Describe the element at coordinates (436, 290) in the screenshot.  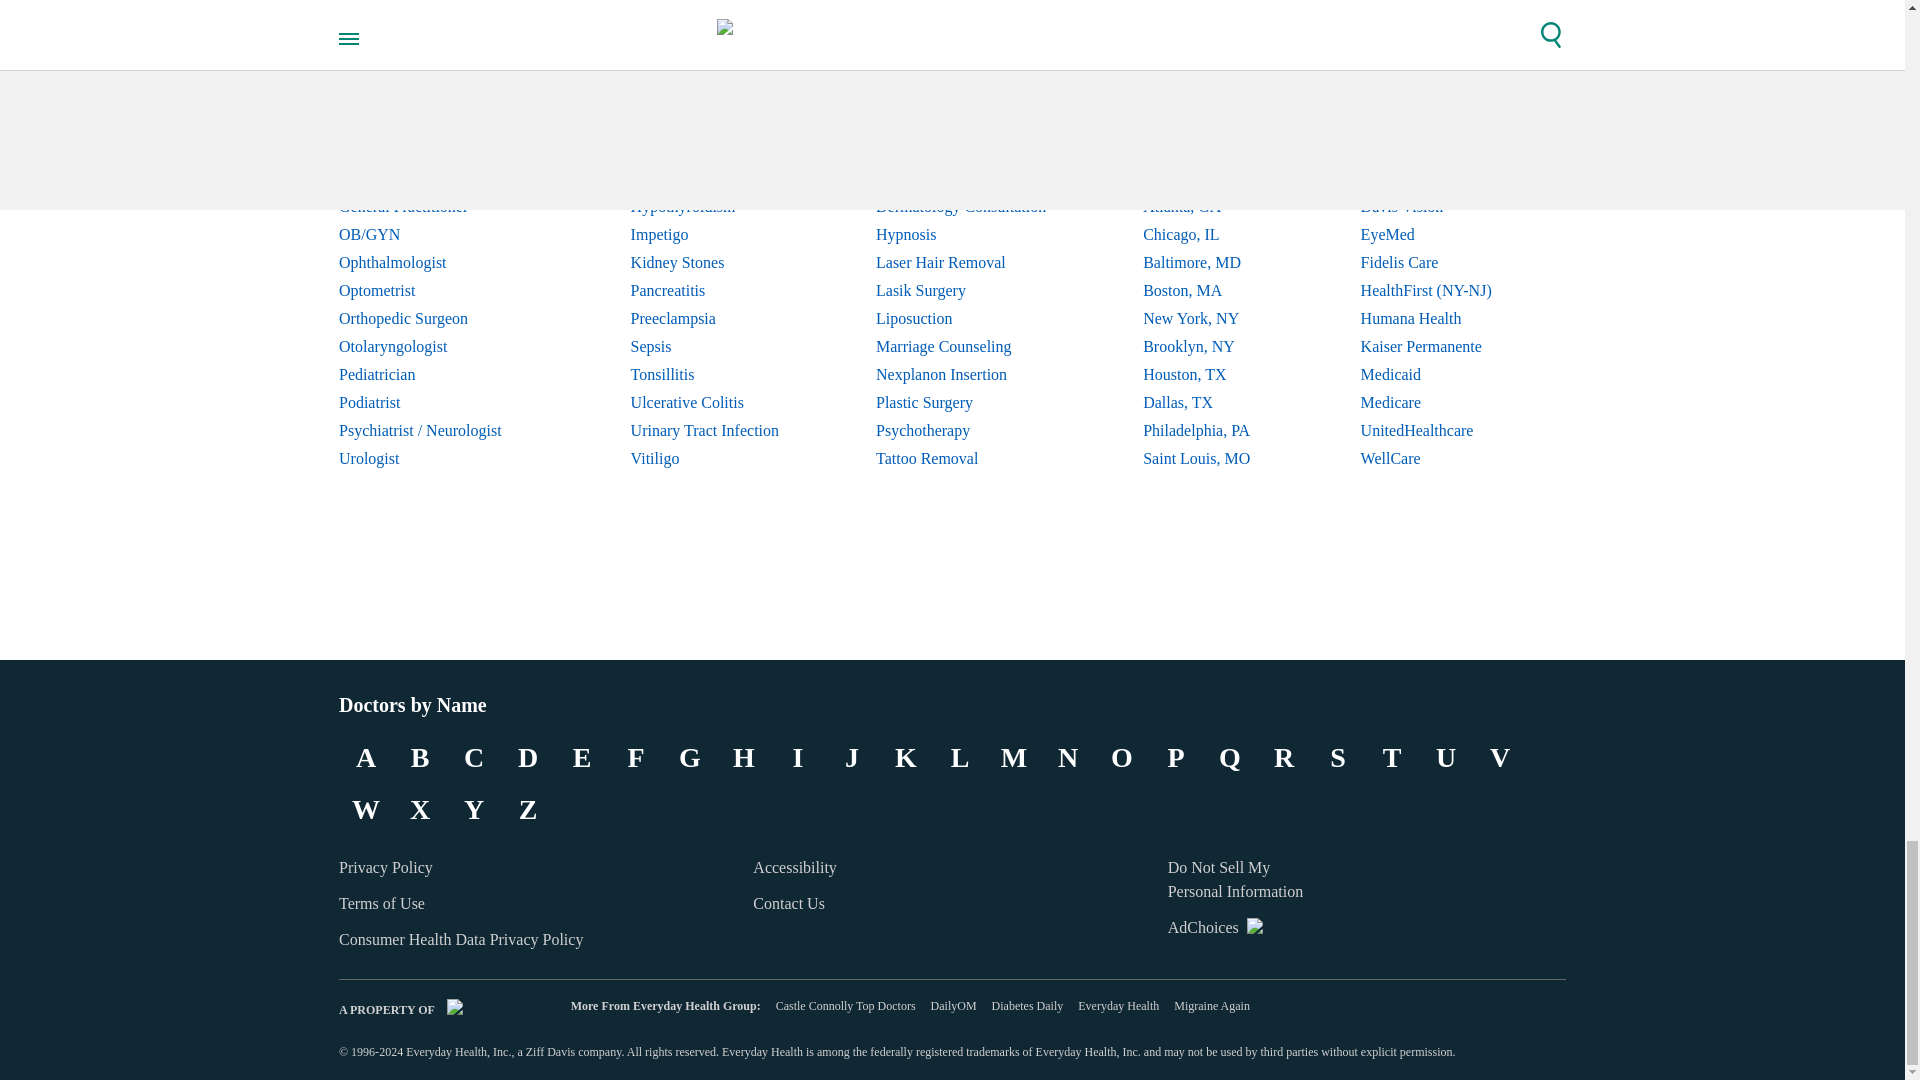
I see `Optometrist` at that location.